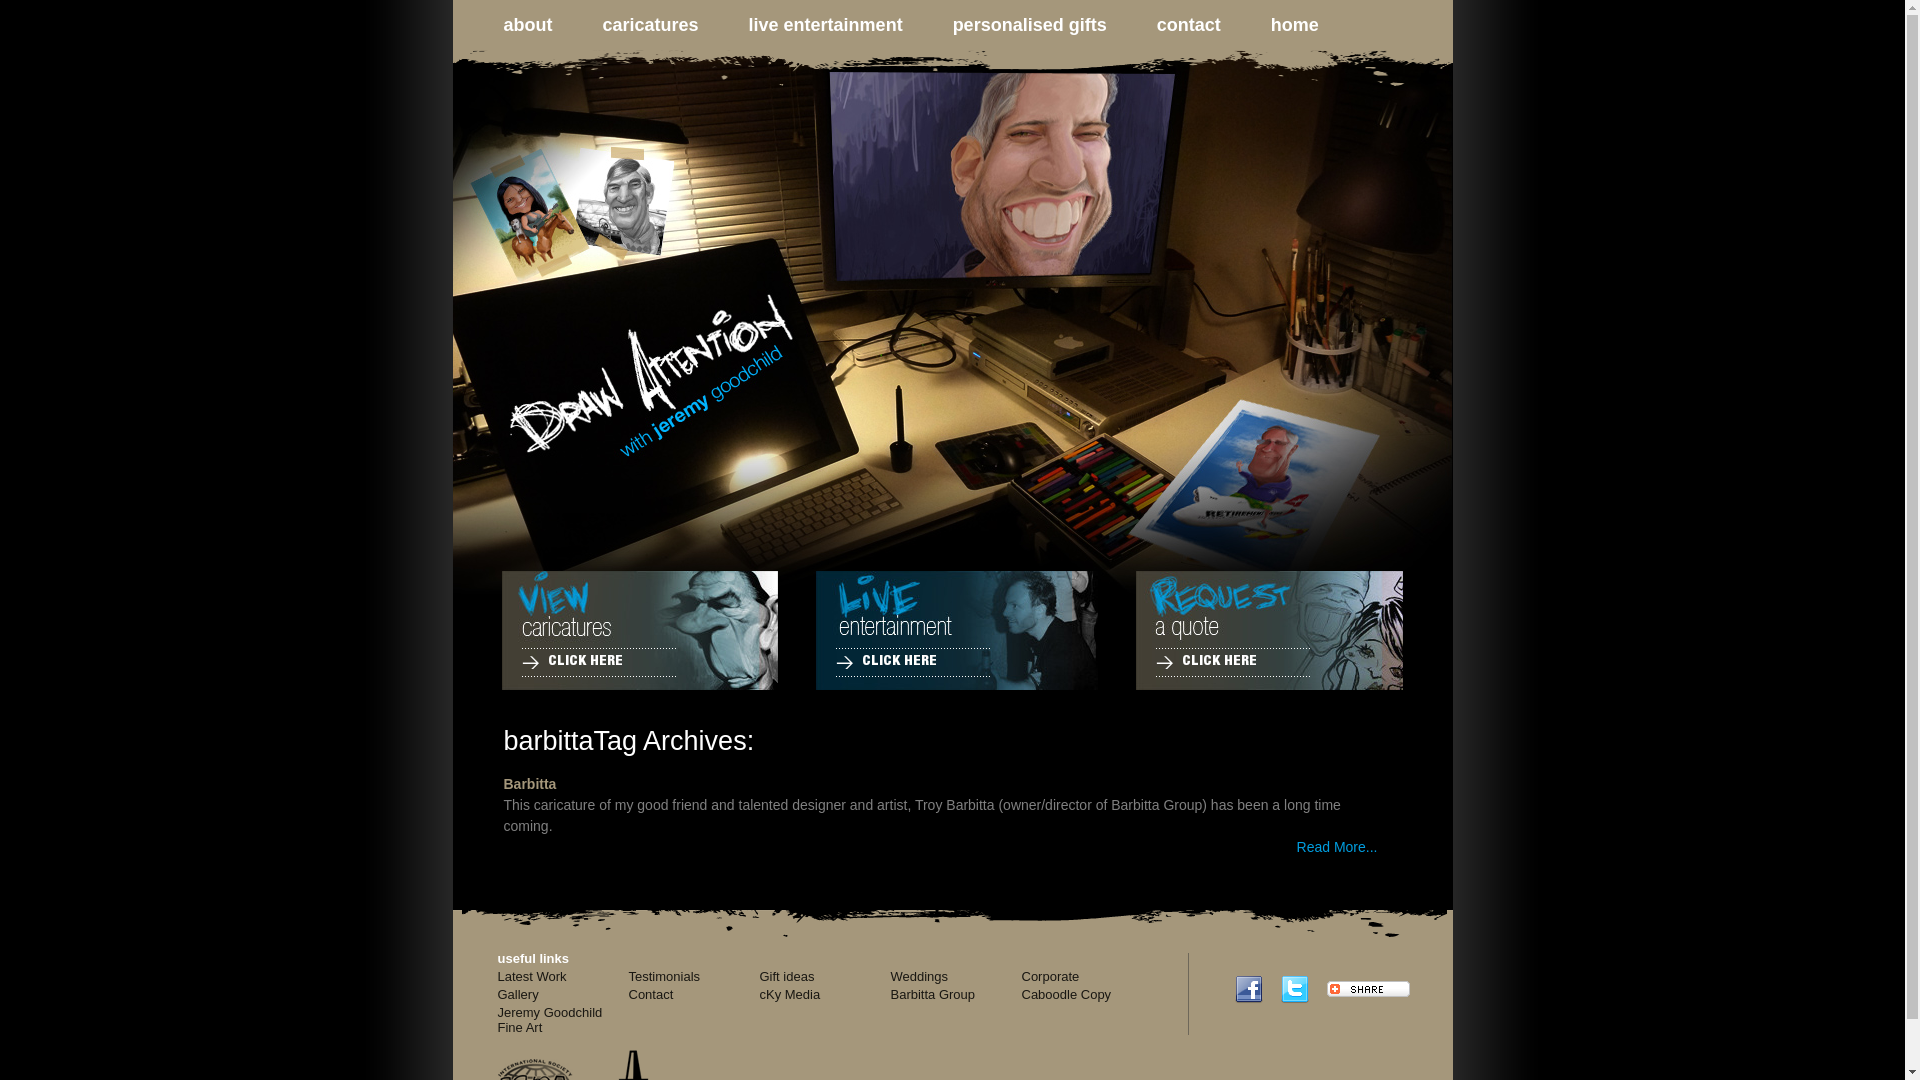 Image resolution: width=1920 pixels, height=1080 pixels. Describe the element at coordinates (932, 994) in the screenshot. I see `Barbitta Group` at that location.